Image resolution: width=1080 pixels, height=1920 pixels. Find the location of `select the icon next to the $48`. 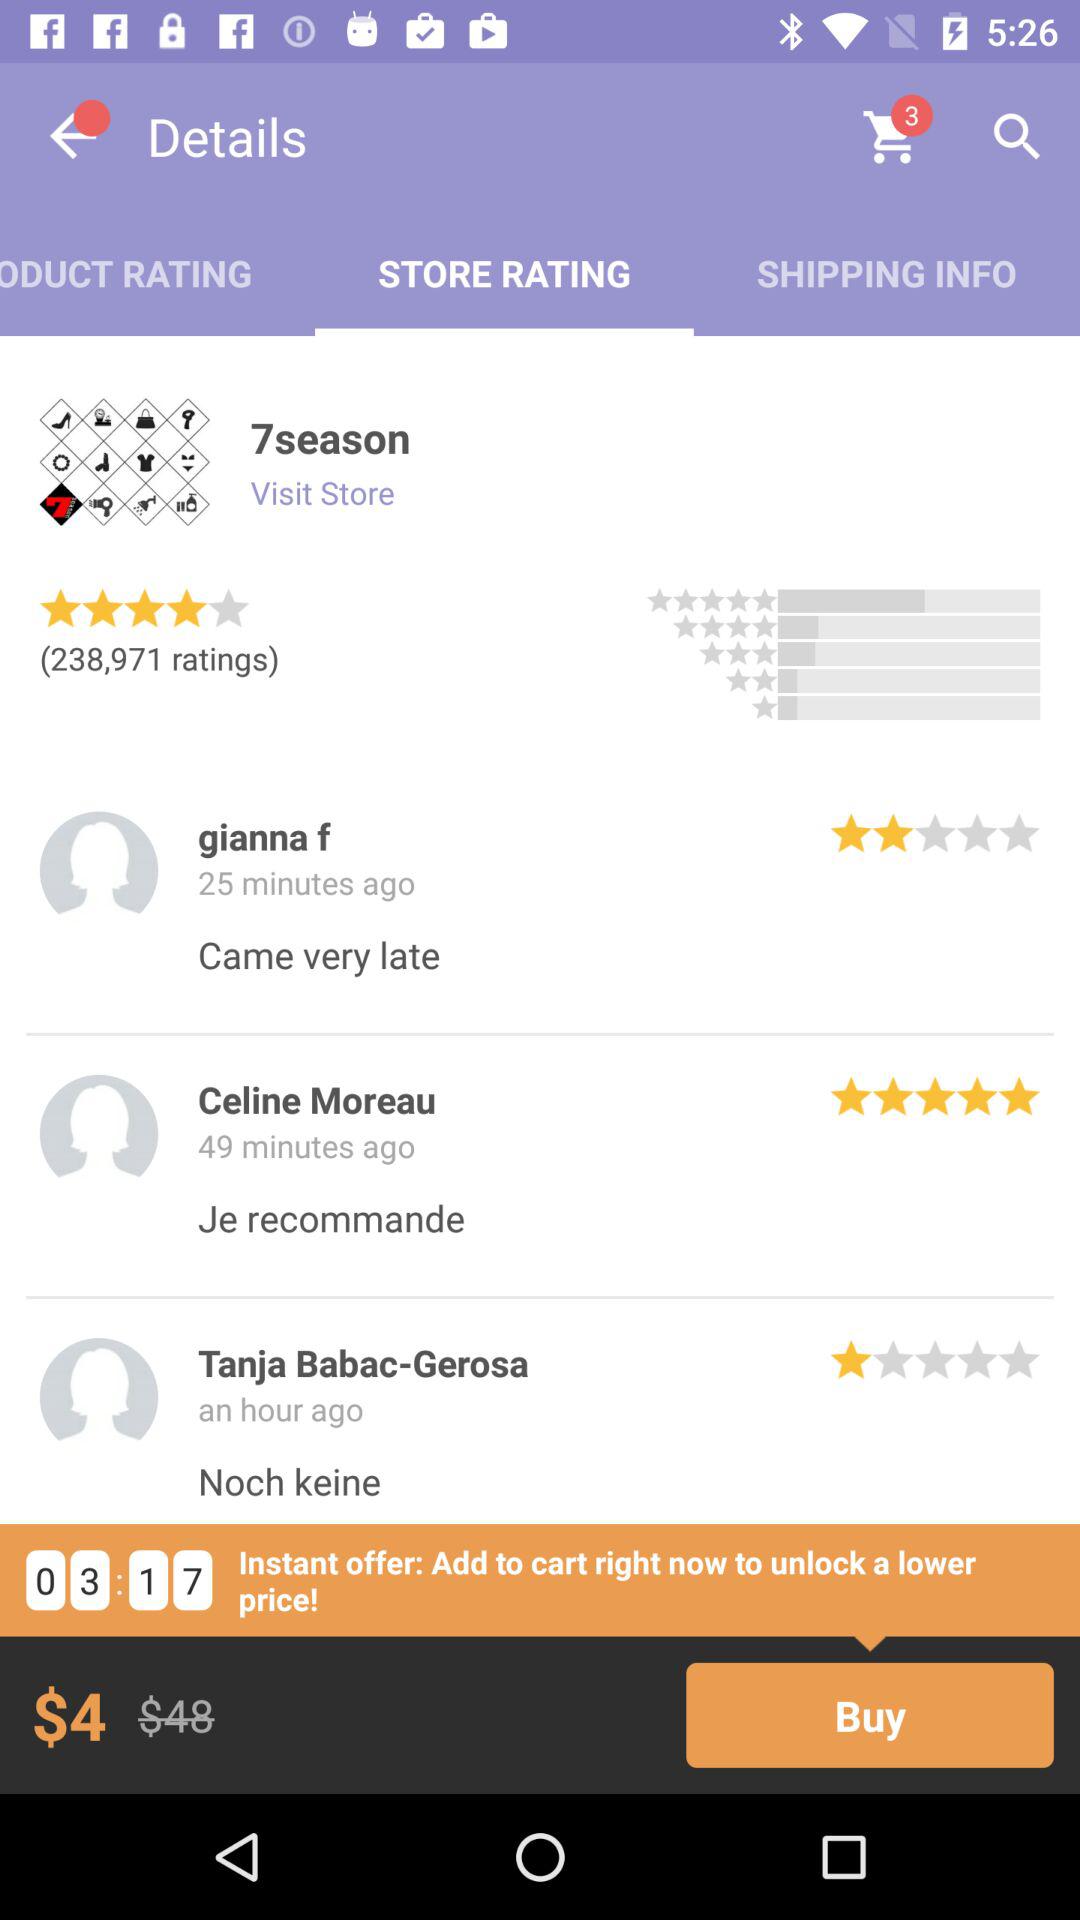

select the icon next to the $48 is located at coordinates (870, 1714).